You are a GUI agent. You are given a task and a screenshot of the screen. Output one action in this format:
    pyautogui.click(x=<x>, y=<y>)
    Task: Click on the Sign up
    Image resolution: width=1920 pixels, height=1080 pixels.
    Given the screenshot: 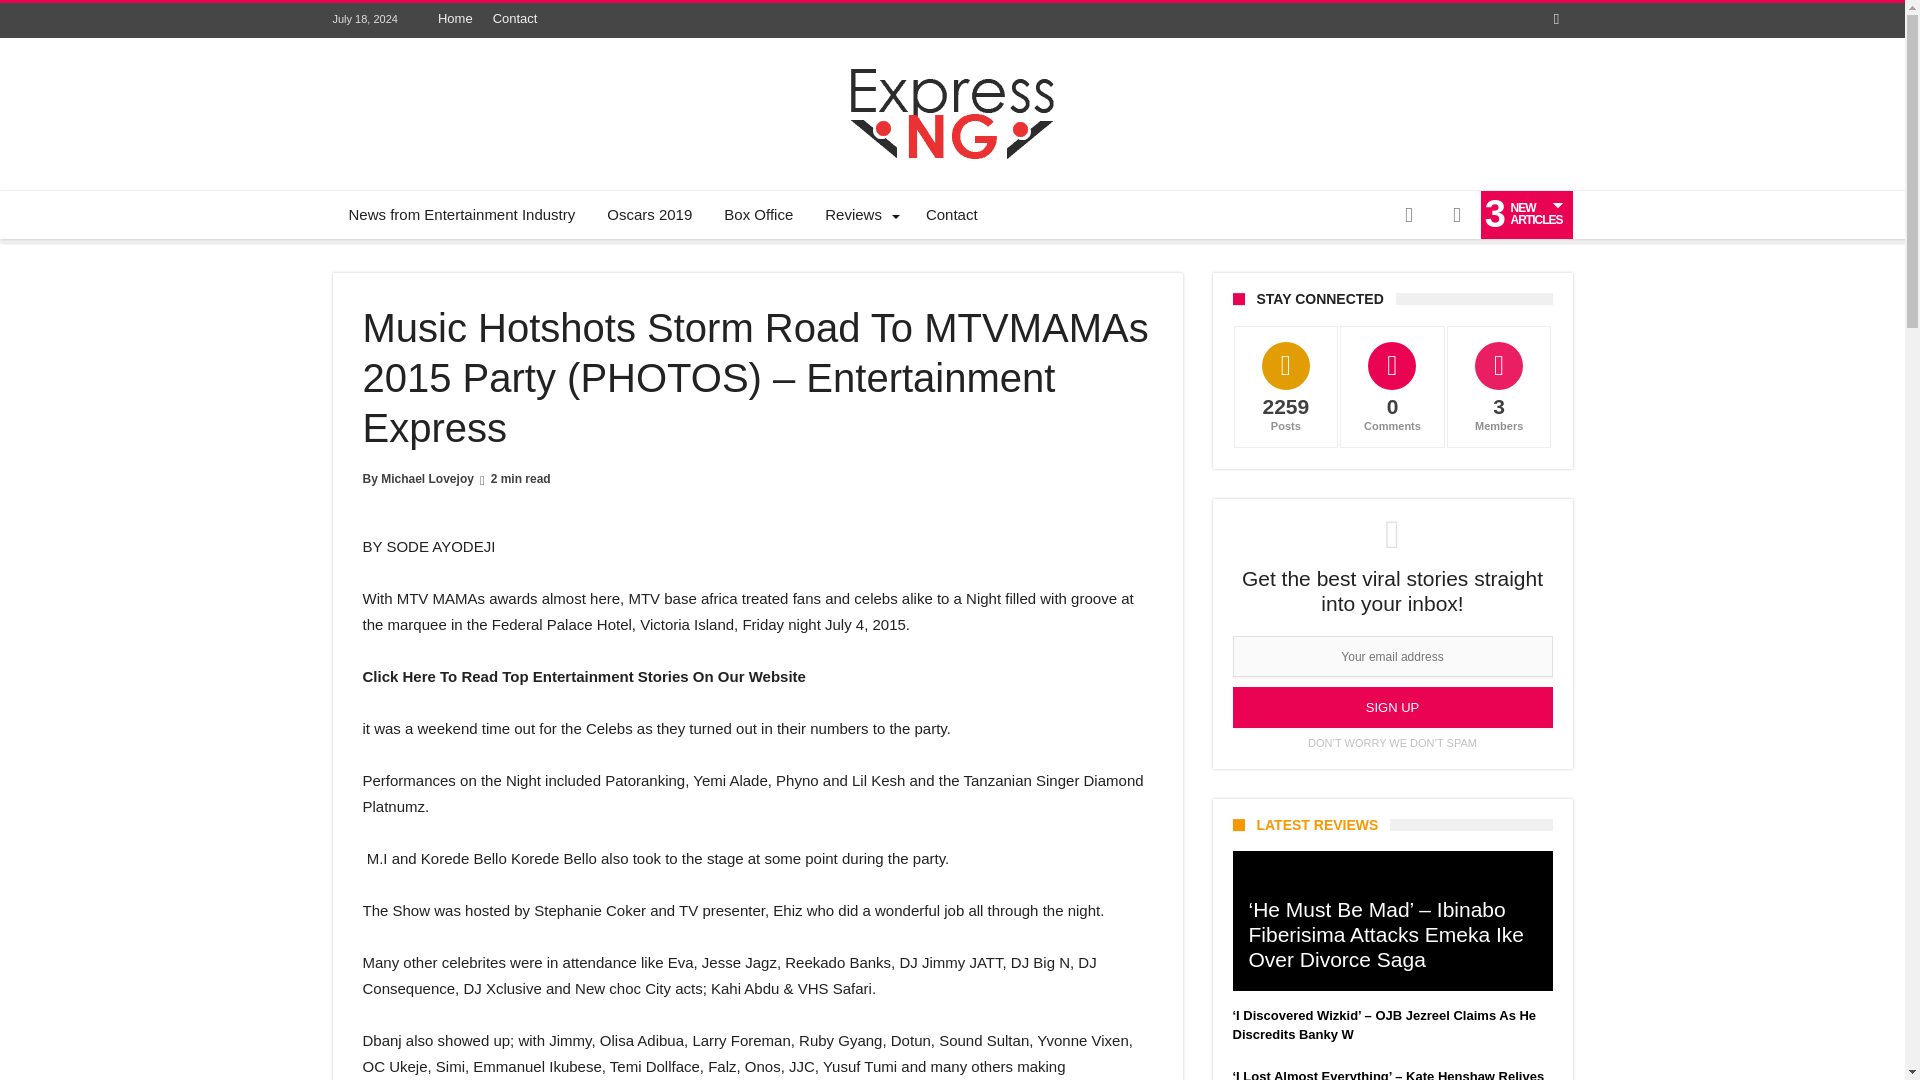 What is the action you would take?
    pyautogui.click(x=1392, y=706)
    